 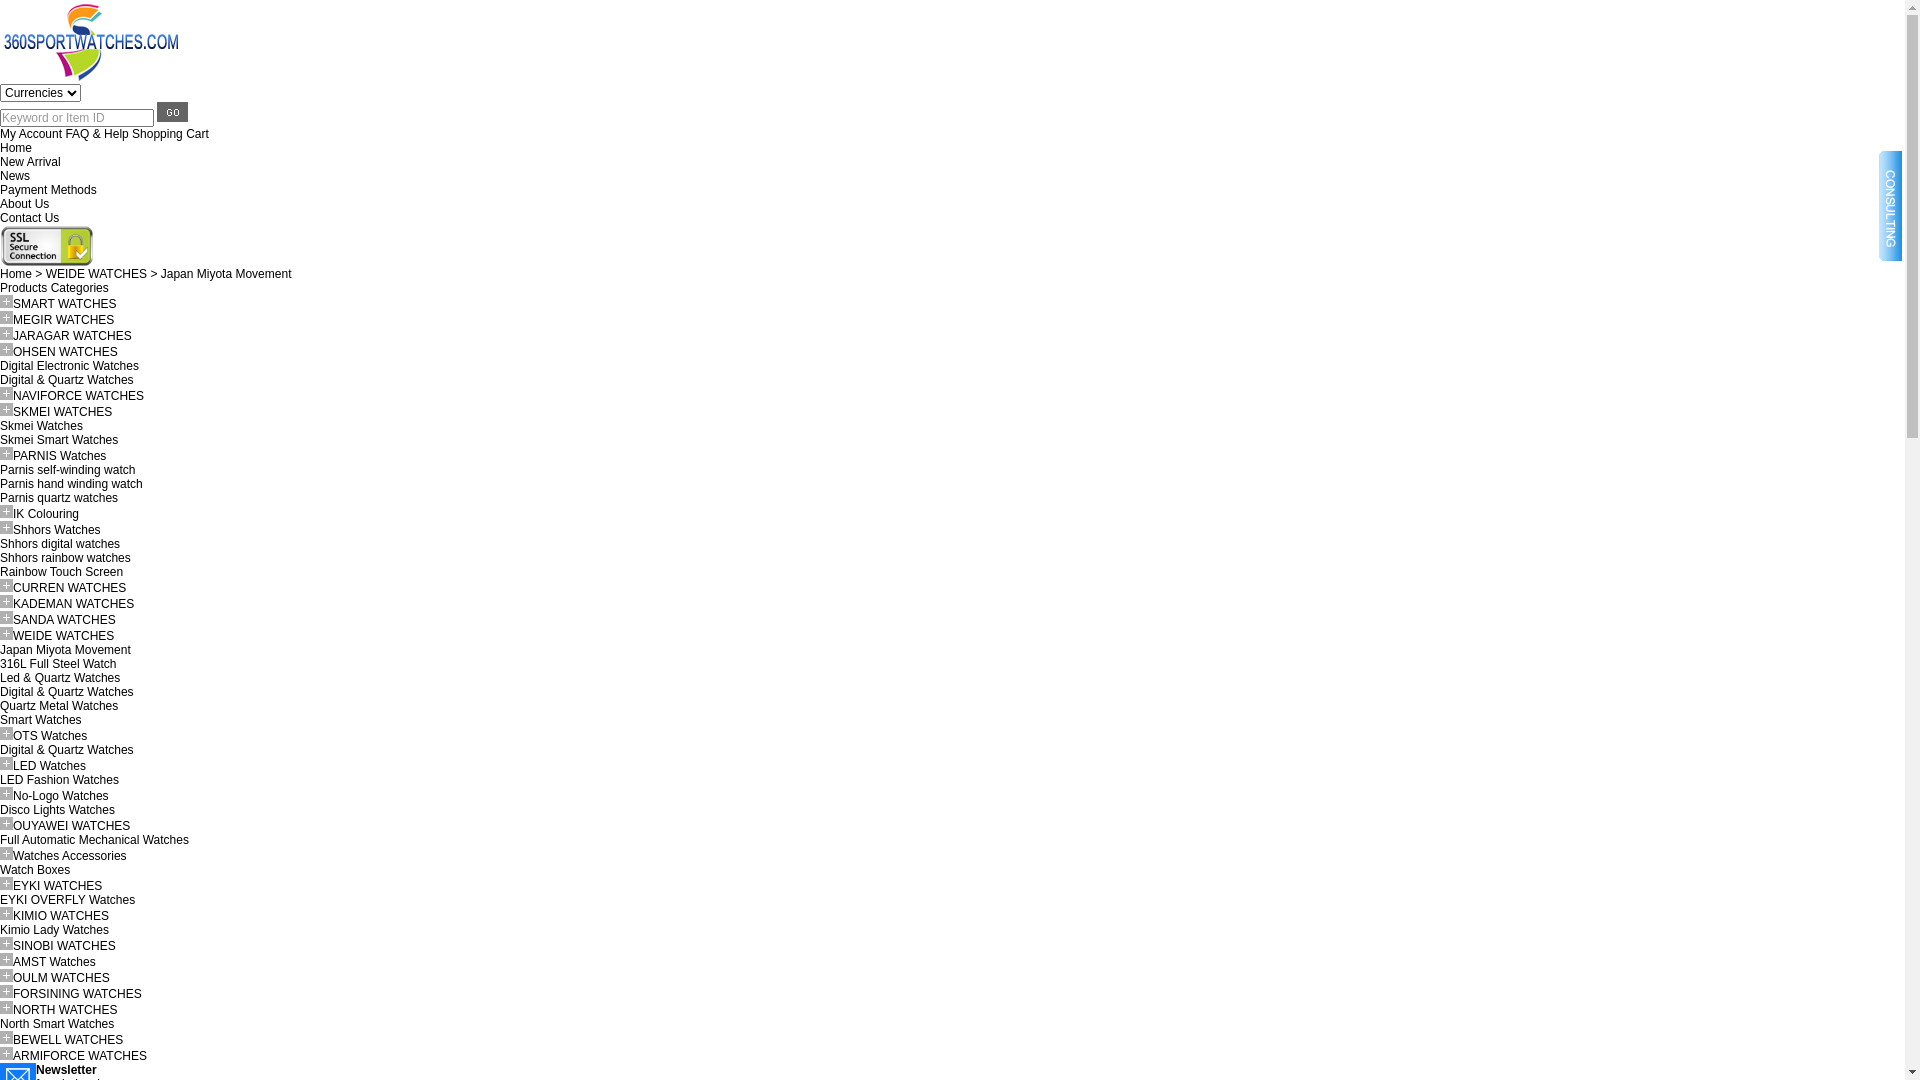 What do you see at coordinates (94, 840) in the screenshot?
I see `Full Automatic Mechanical Watches` at bounding box center [94, 840].